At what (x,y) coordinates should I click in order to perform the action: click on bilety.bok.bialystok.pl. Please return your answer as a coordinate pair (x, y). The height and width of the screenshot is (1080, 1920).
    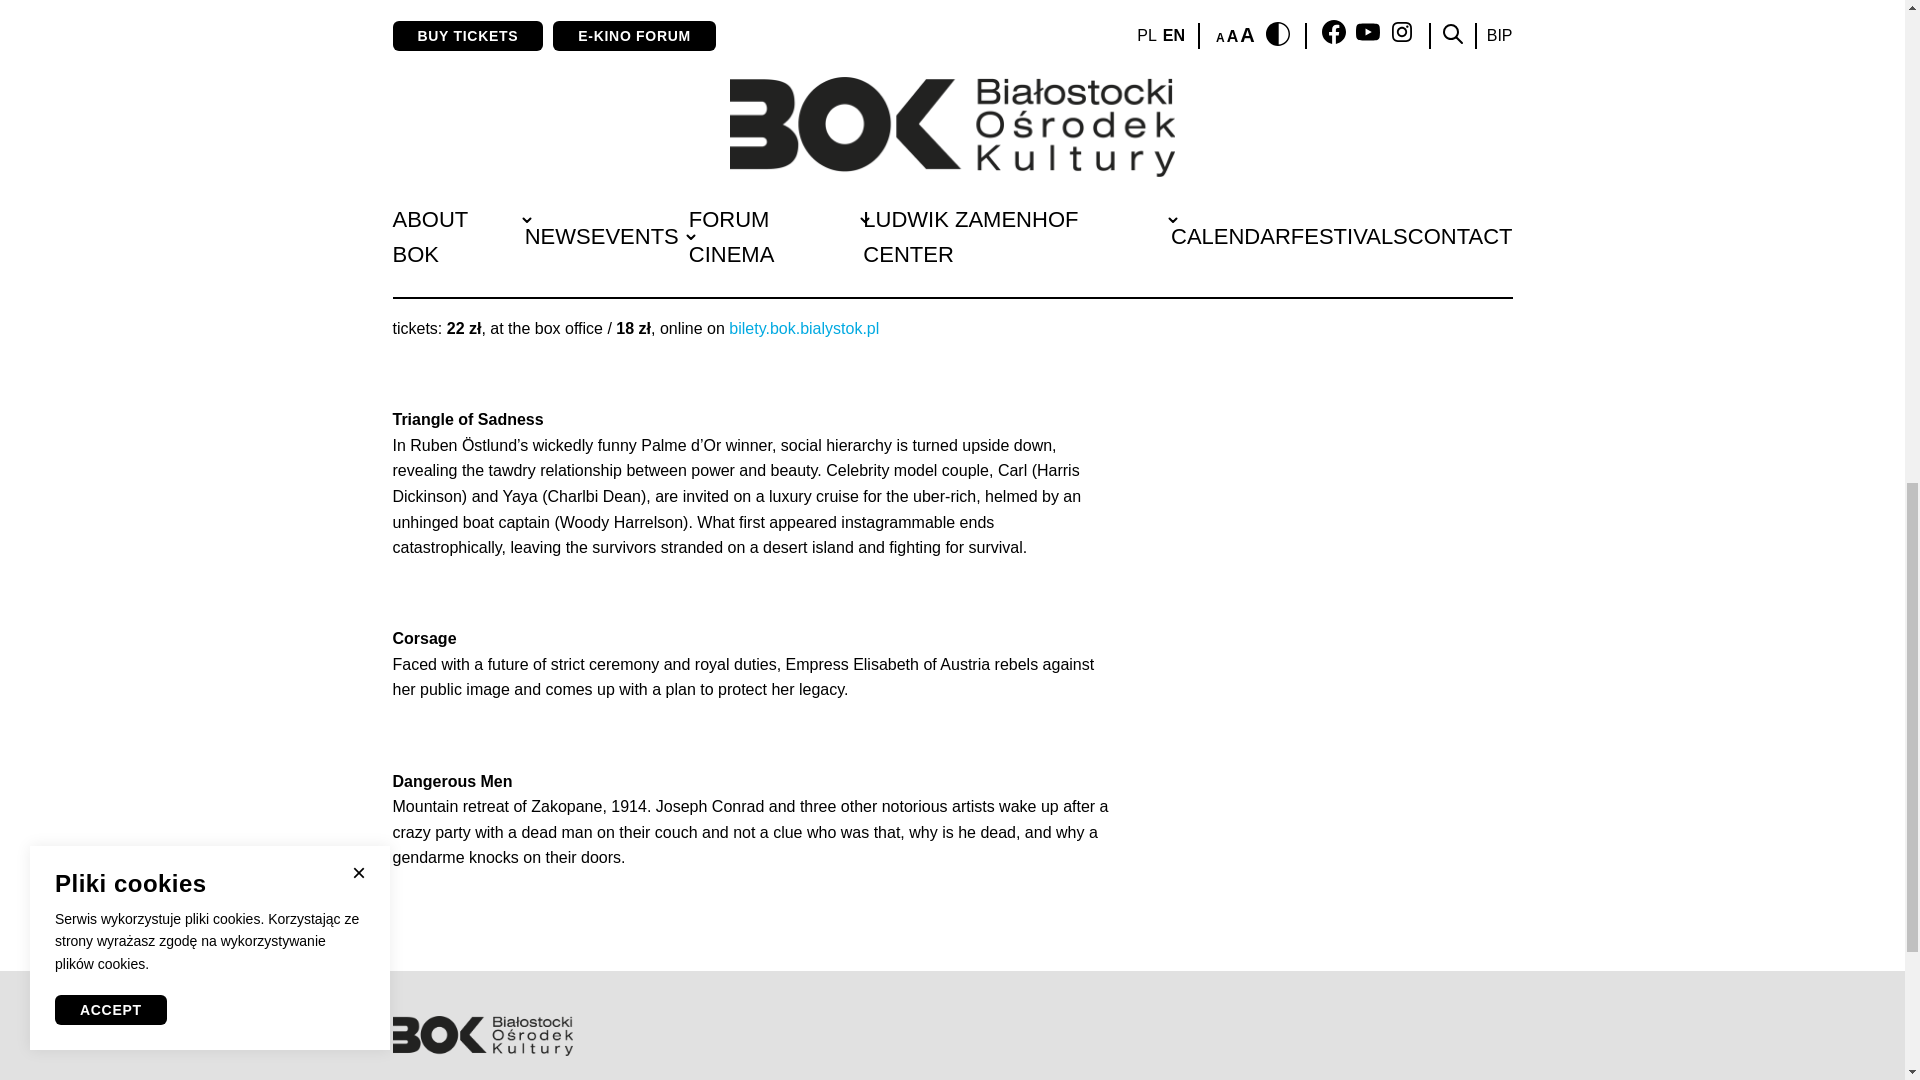
    Looking at the image, I should click on (802, 328).